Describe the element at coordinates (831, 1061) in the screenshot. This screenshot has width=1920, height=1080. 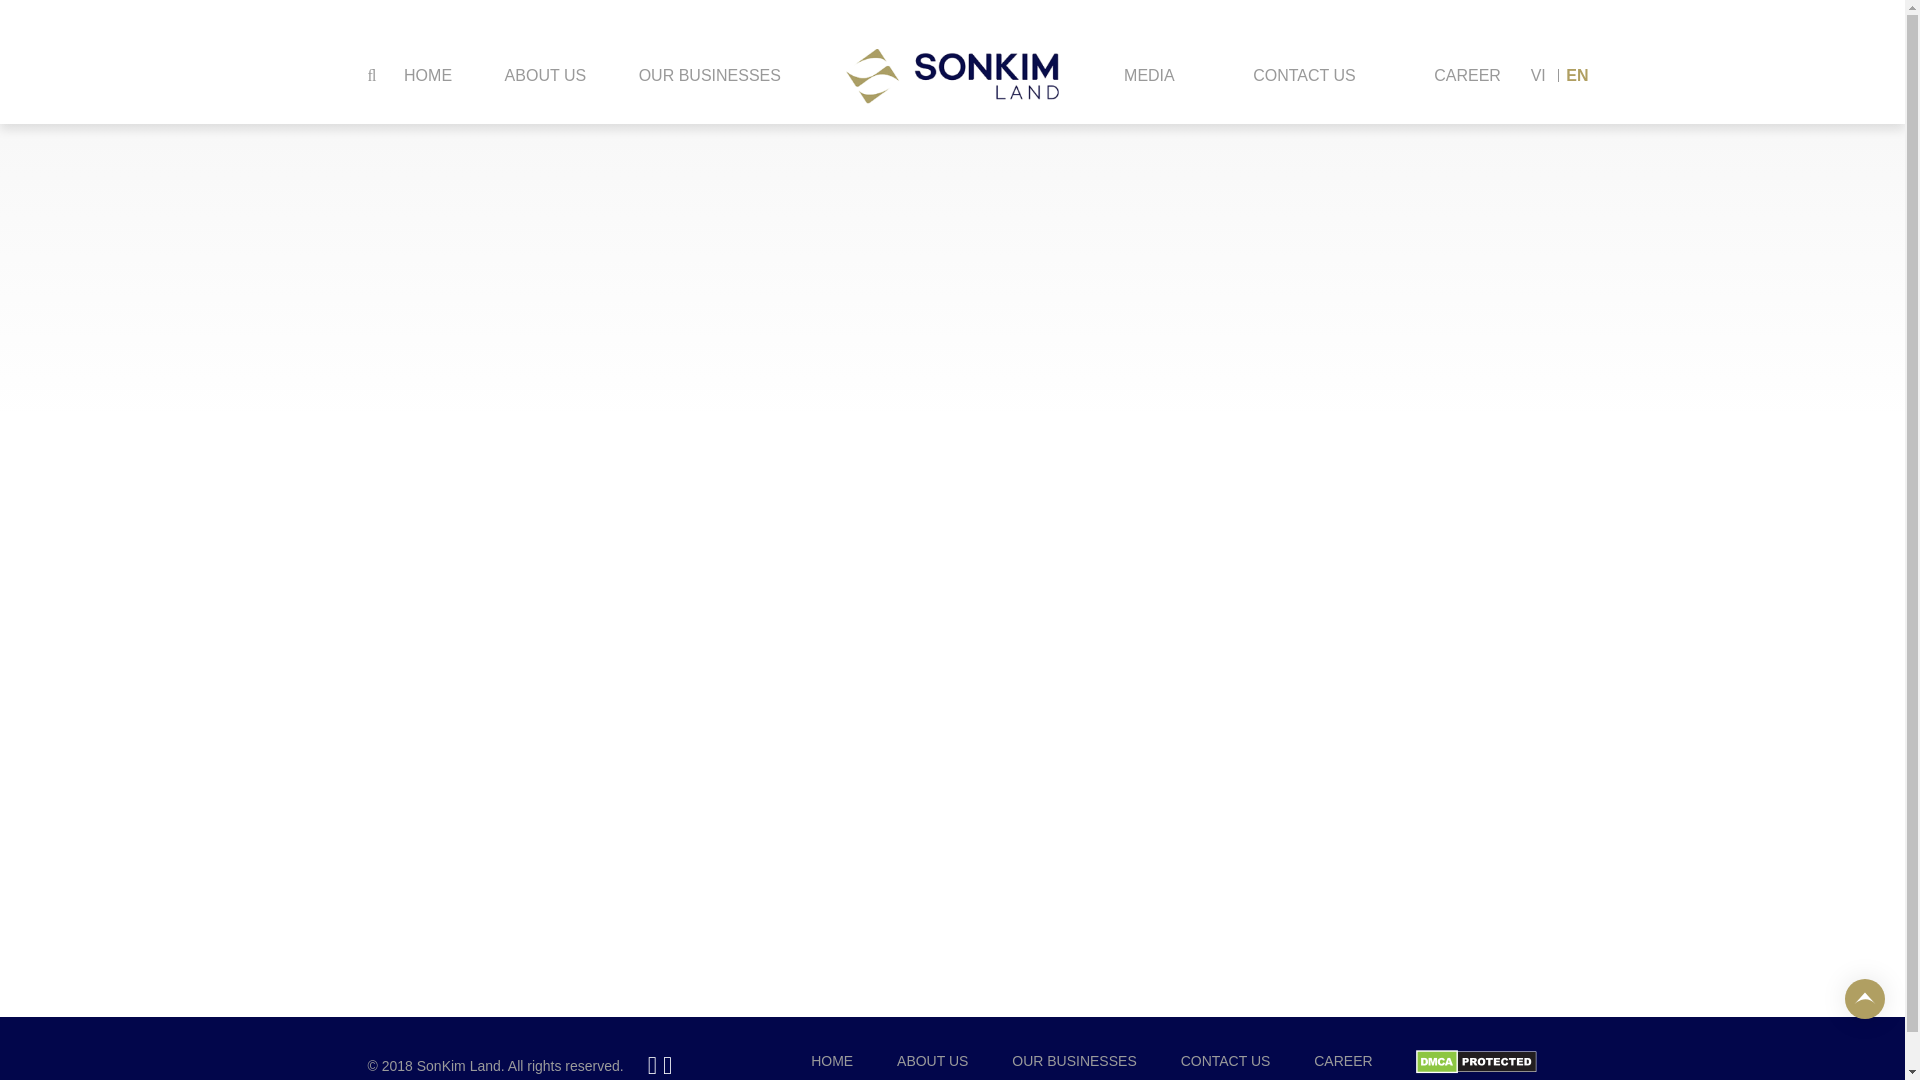
I see `HOME` at that location.